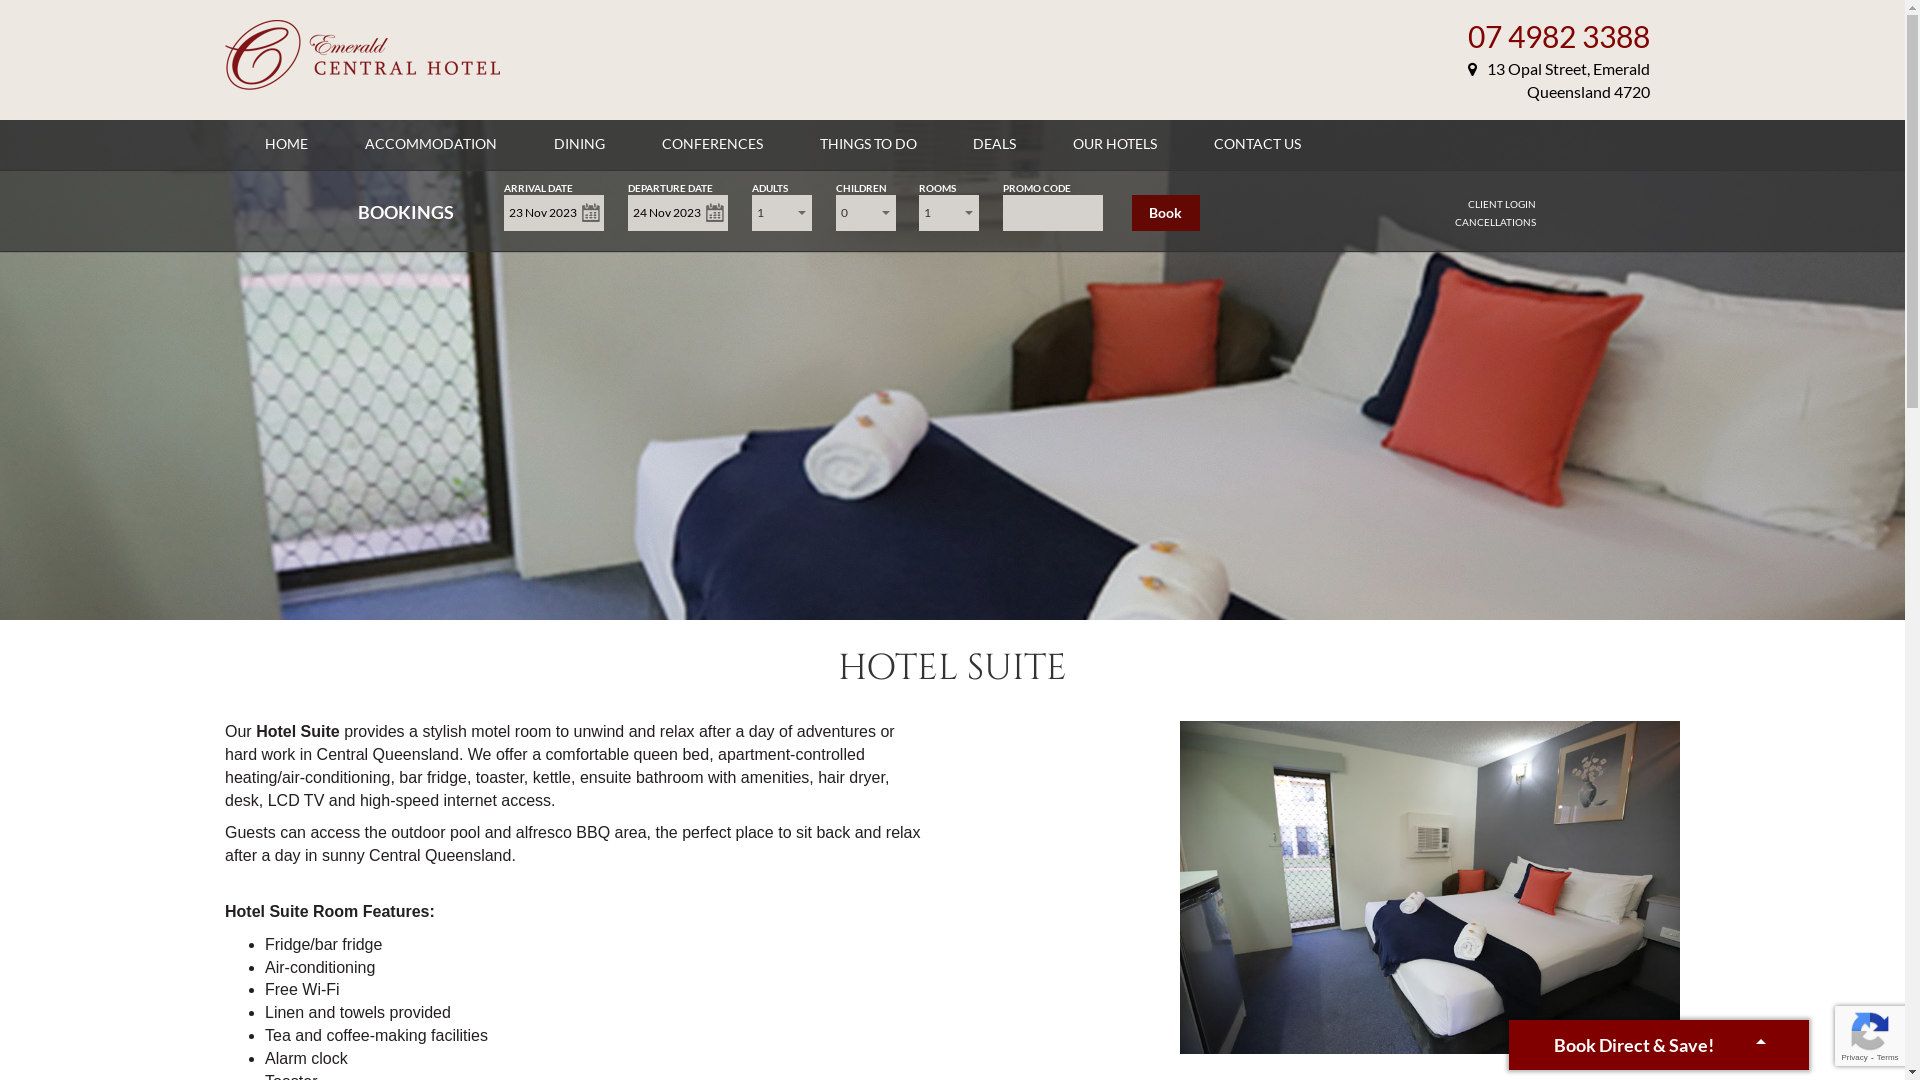 This screenshot has height=1080, width=1920. I want to click on 07 4982 3388, so click(1559, 36).